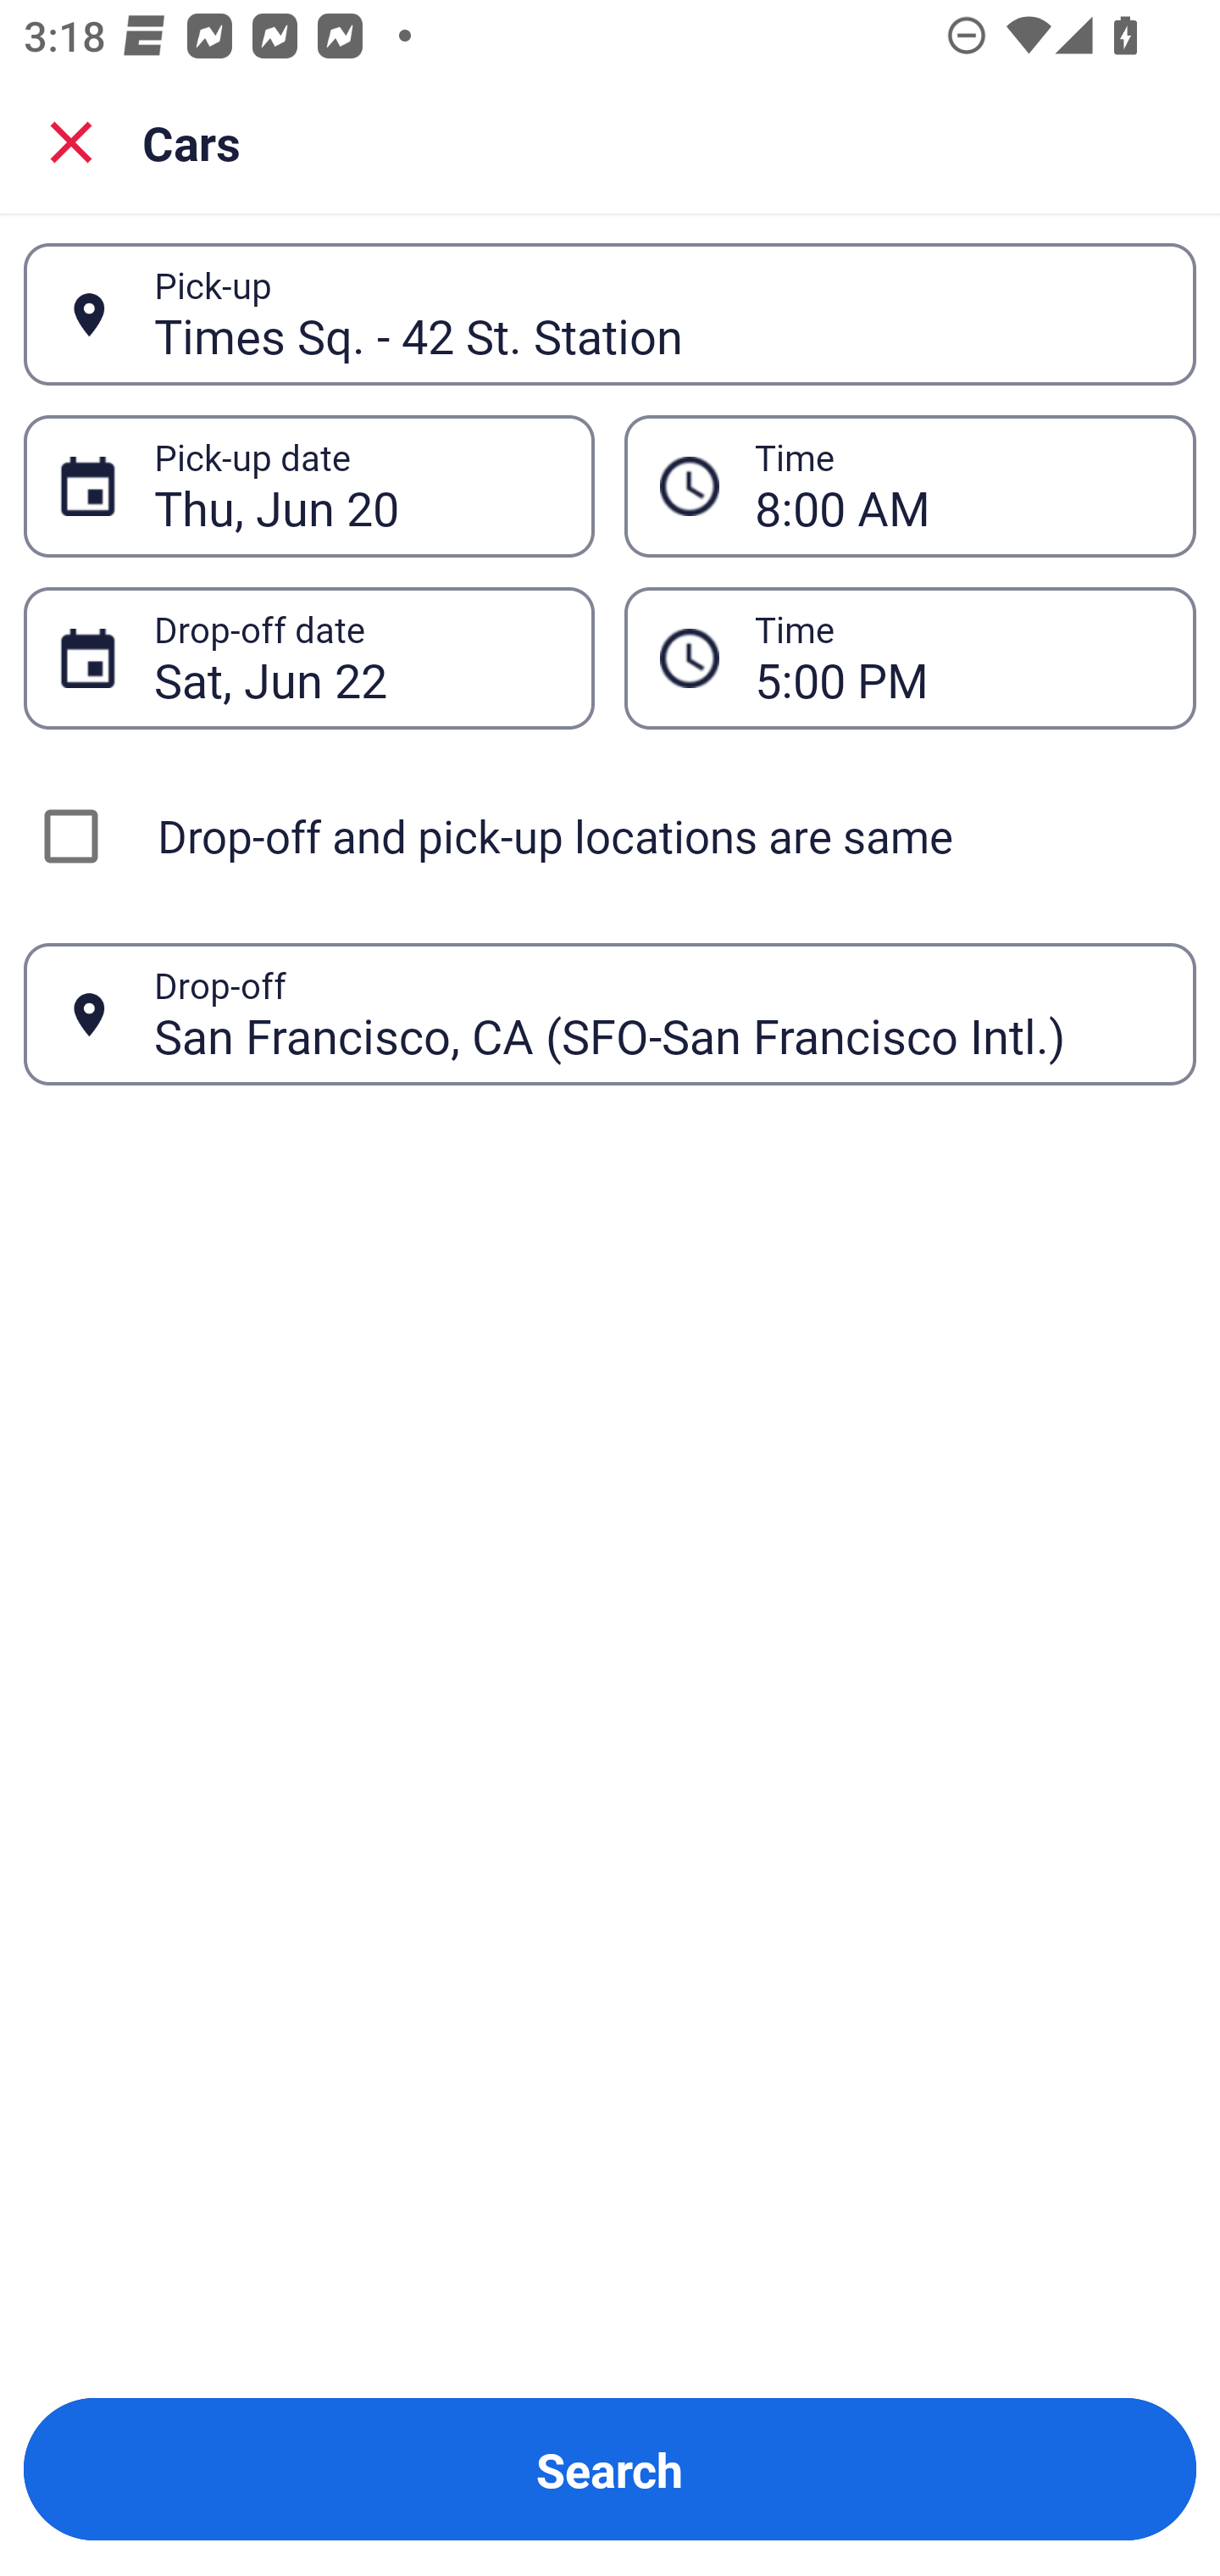 This screenshot has height=2576, width=1220. Describe the element at coordinates (356, 658) in the screenshot. I see `Sat, Jun 22` at that location.